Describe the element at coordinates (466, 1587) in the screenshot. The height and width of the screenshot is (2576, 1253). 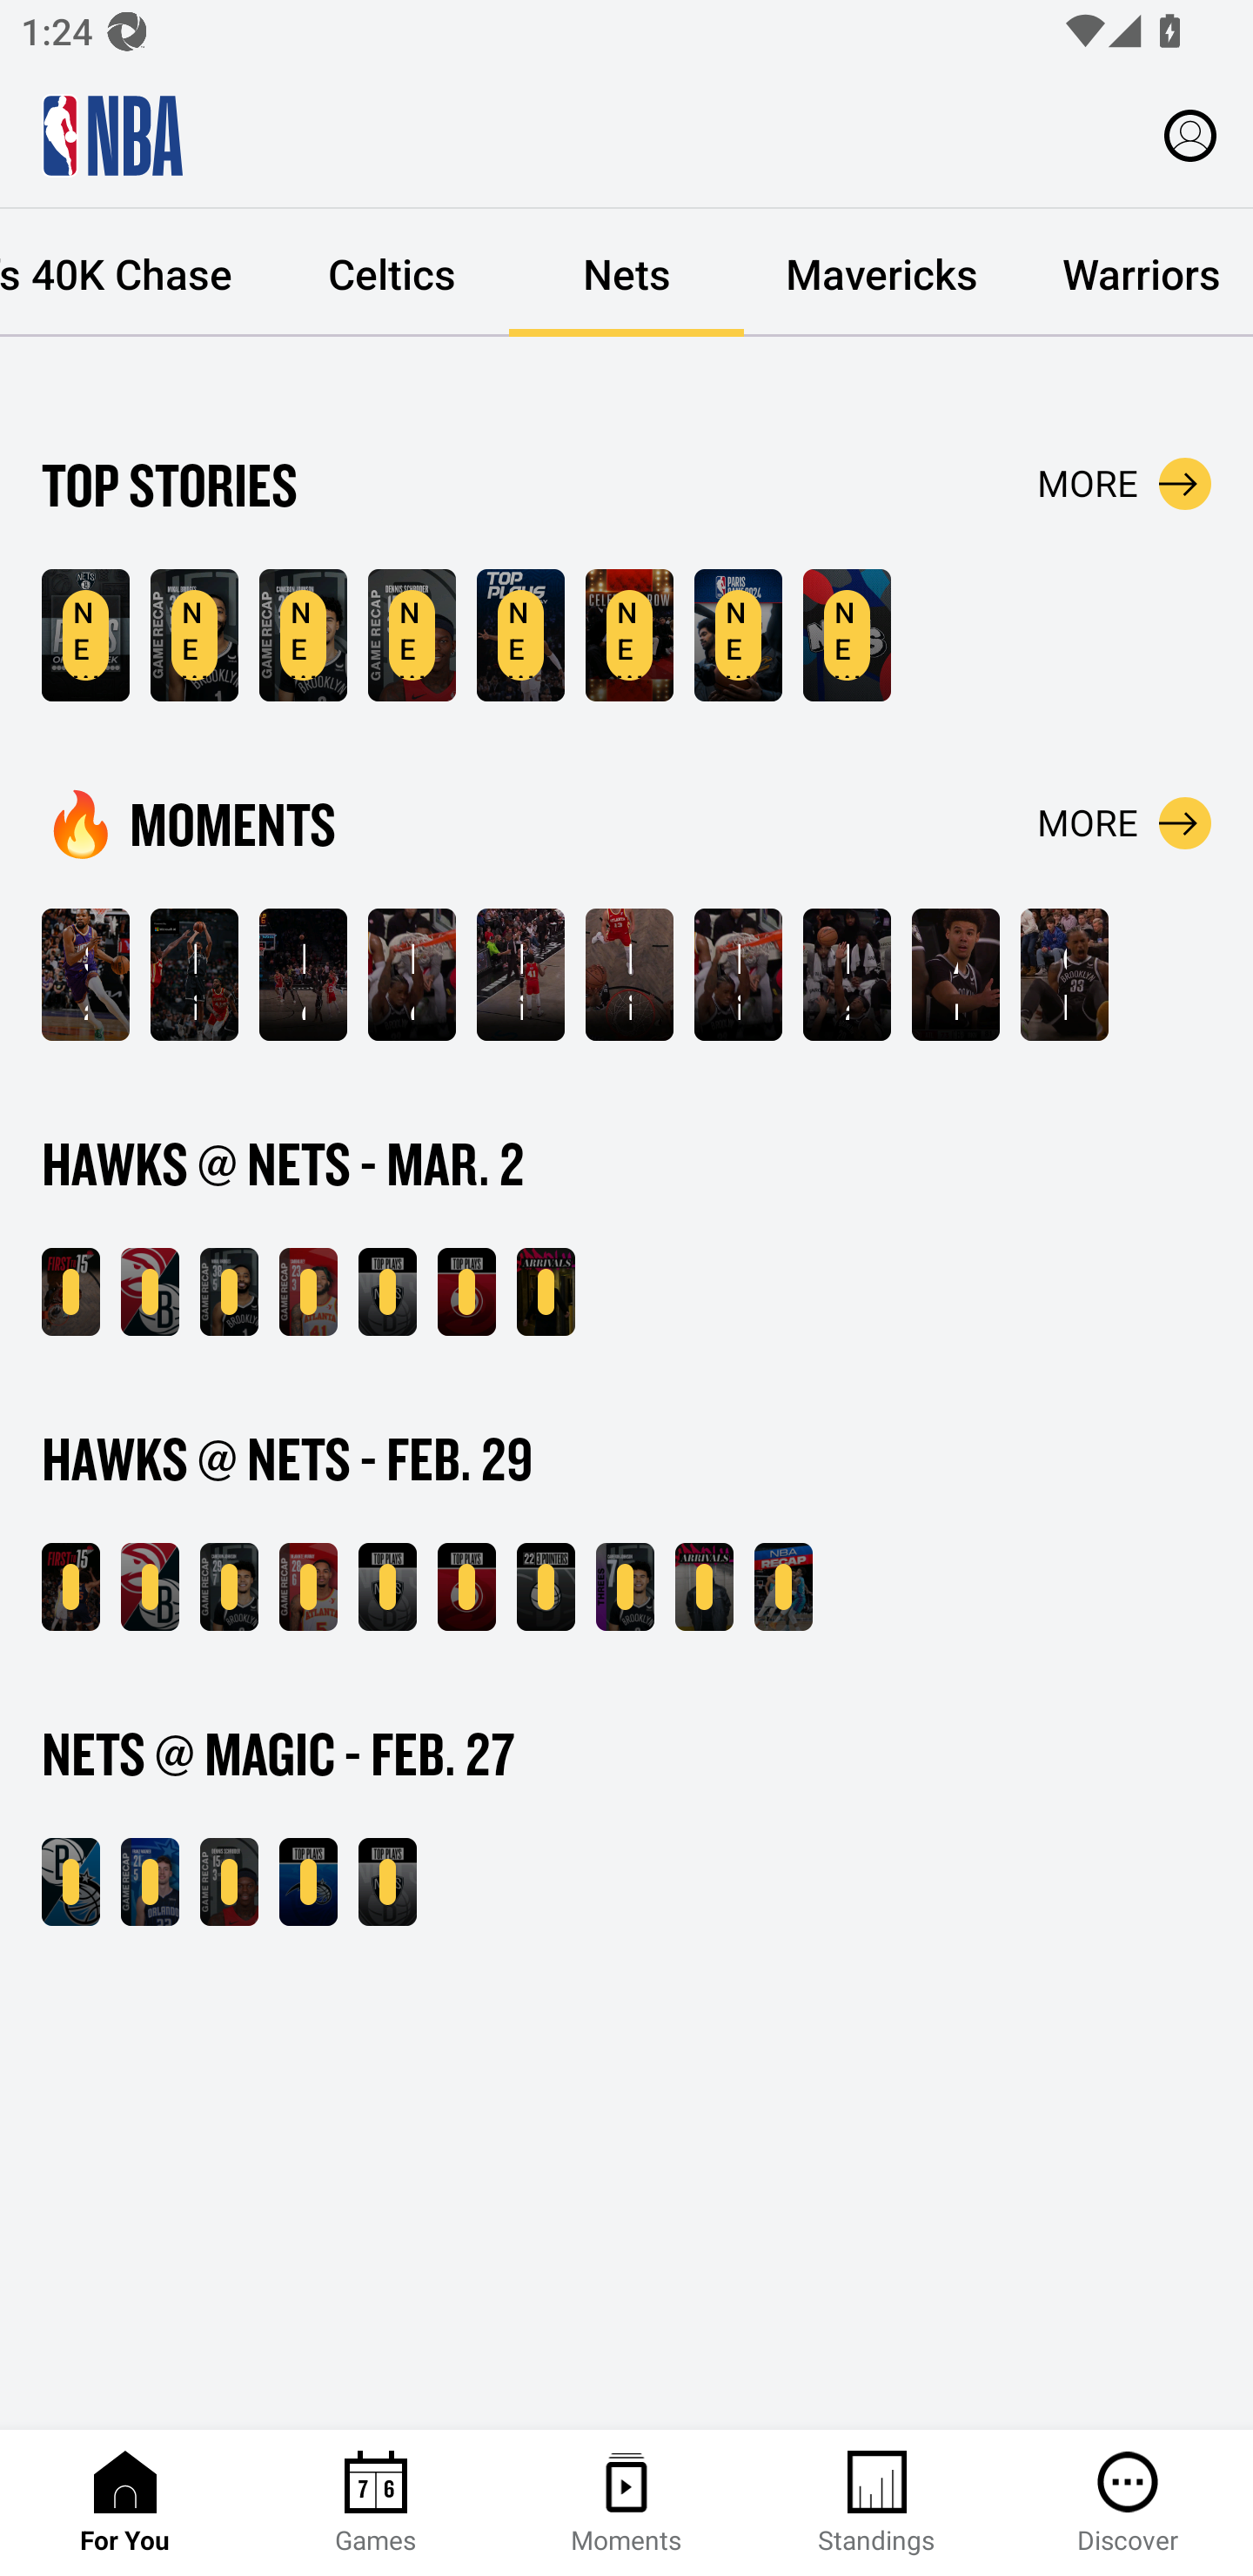
I see `ATL's Top Plays from ATL vs. BKN NEW` at that location.